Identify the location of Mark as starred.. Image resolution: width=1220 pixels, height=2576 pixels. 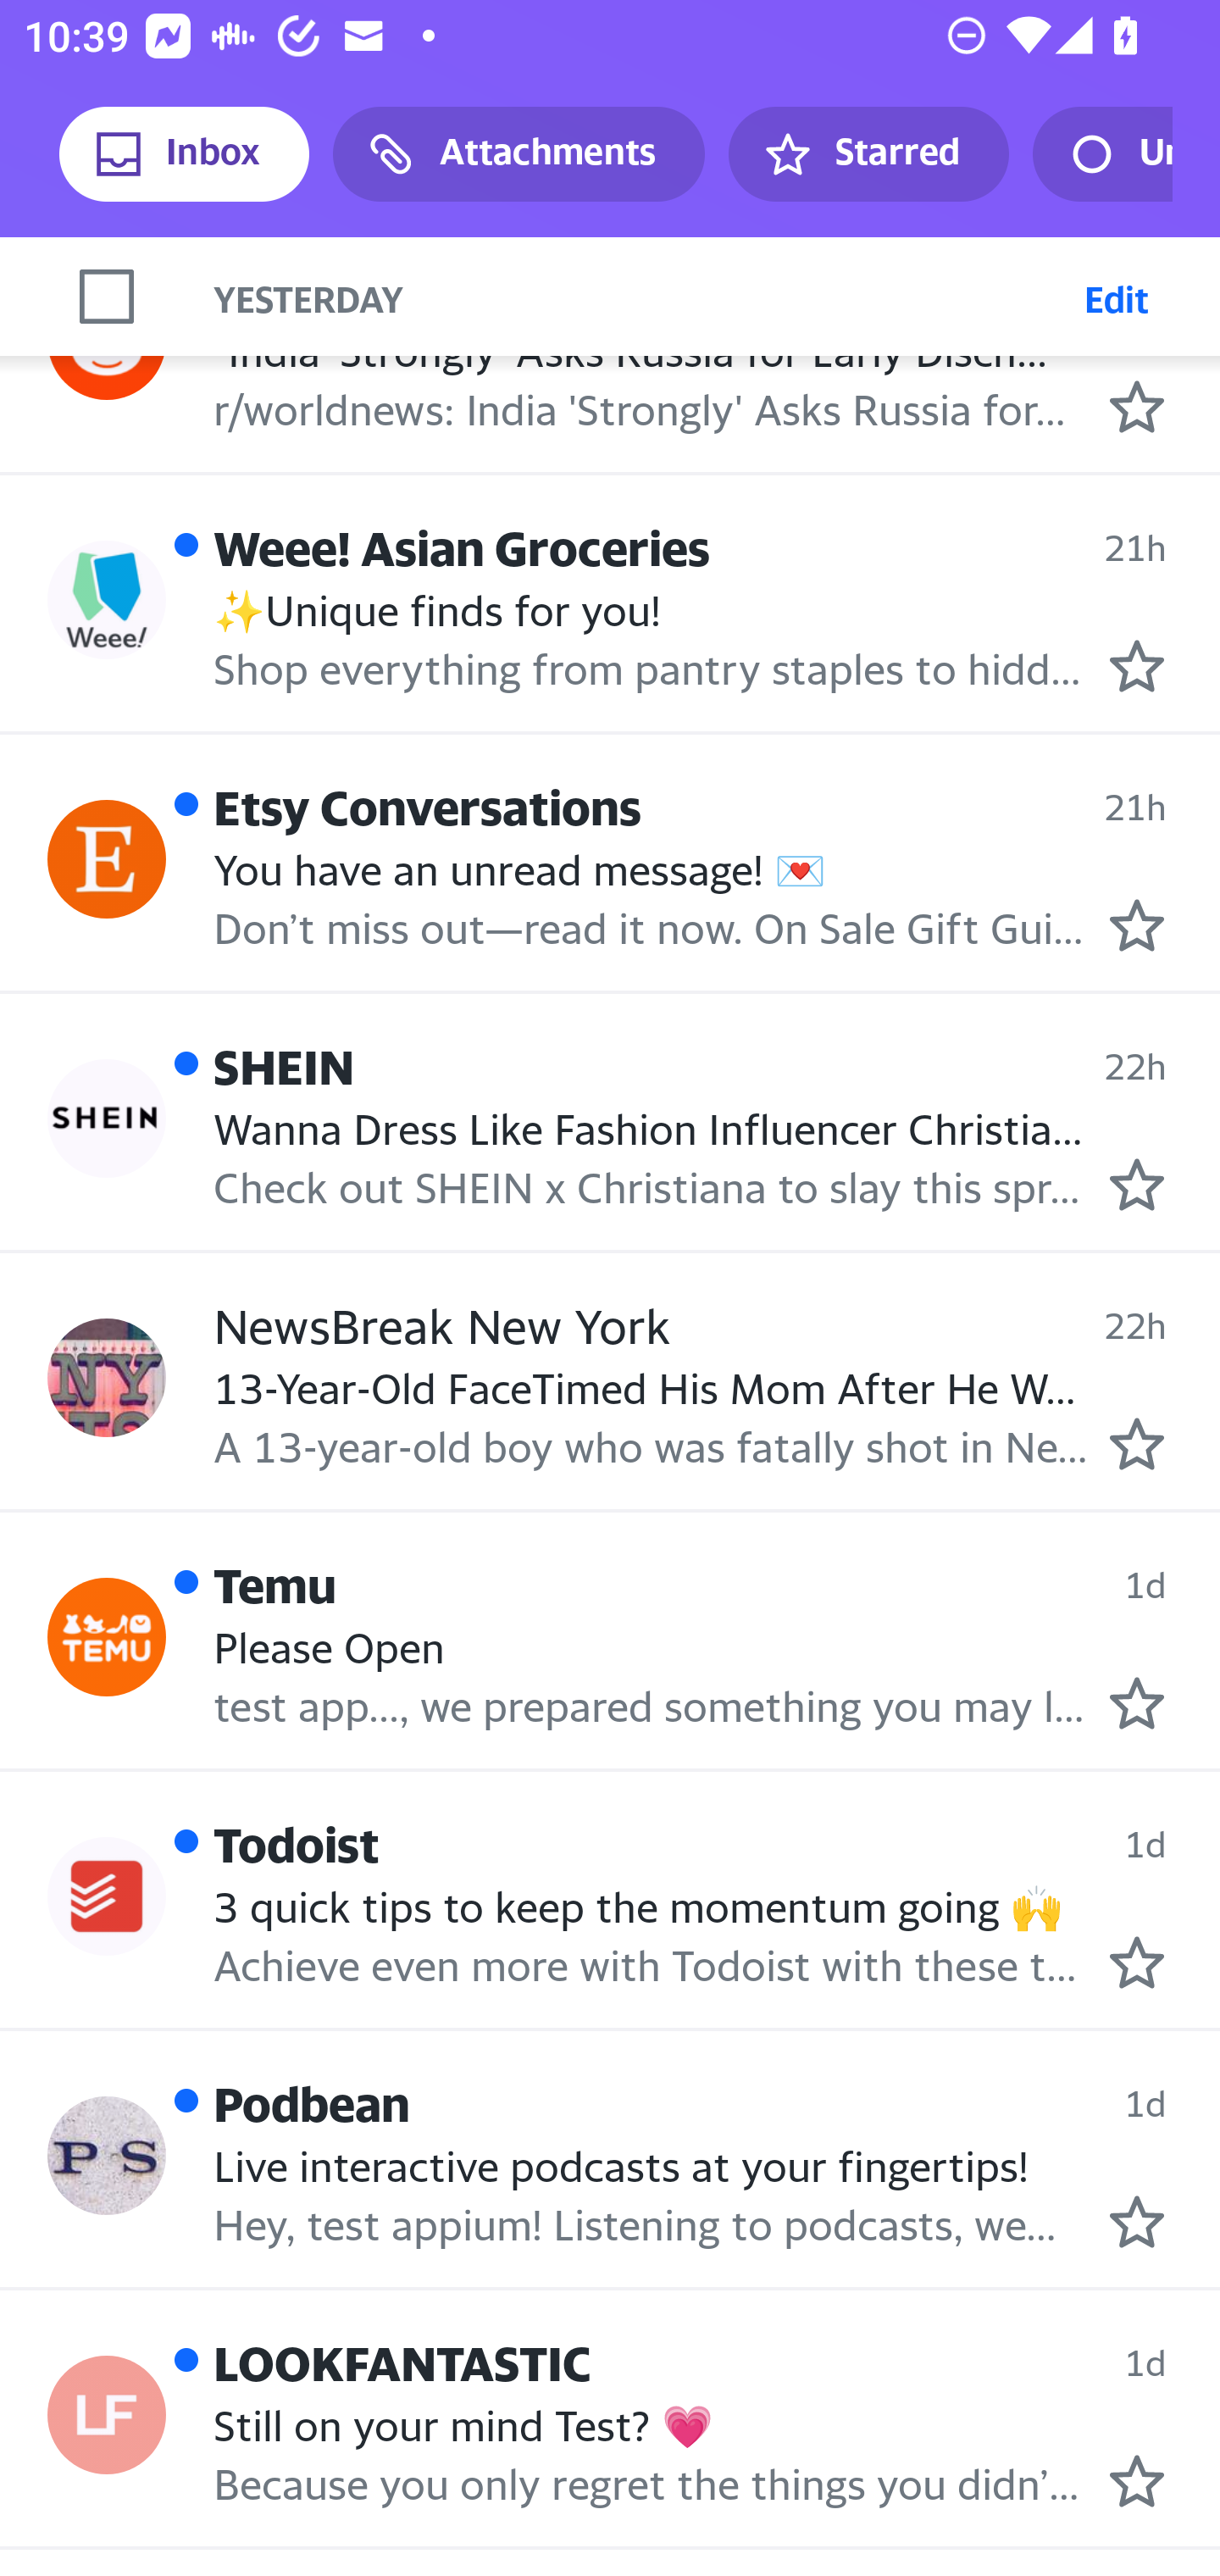
(1137, 925).